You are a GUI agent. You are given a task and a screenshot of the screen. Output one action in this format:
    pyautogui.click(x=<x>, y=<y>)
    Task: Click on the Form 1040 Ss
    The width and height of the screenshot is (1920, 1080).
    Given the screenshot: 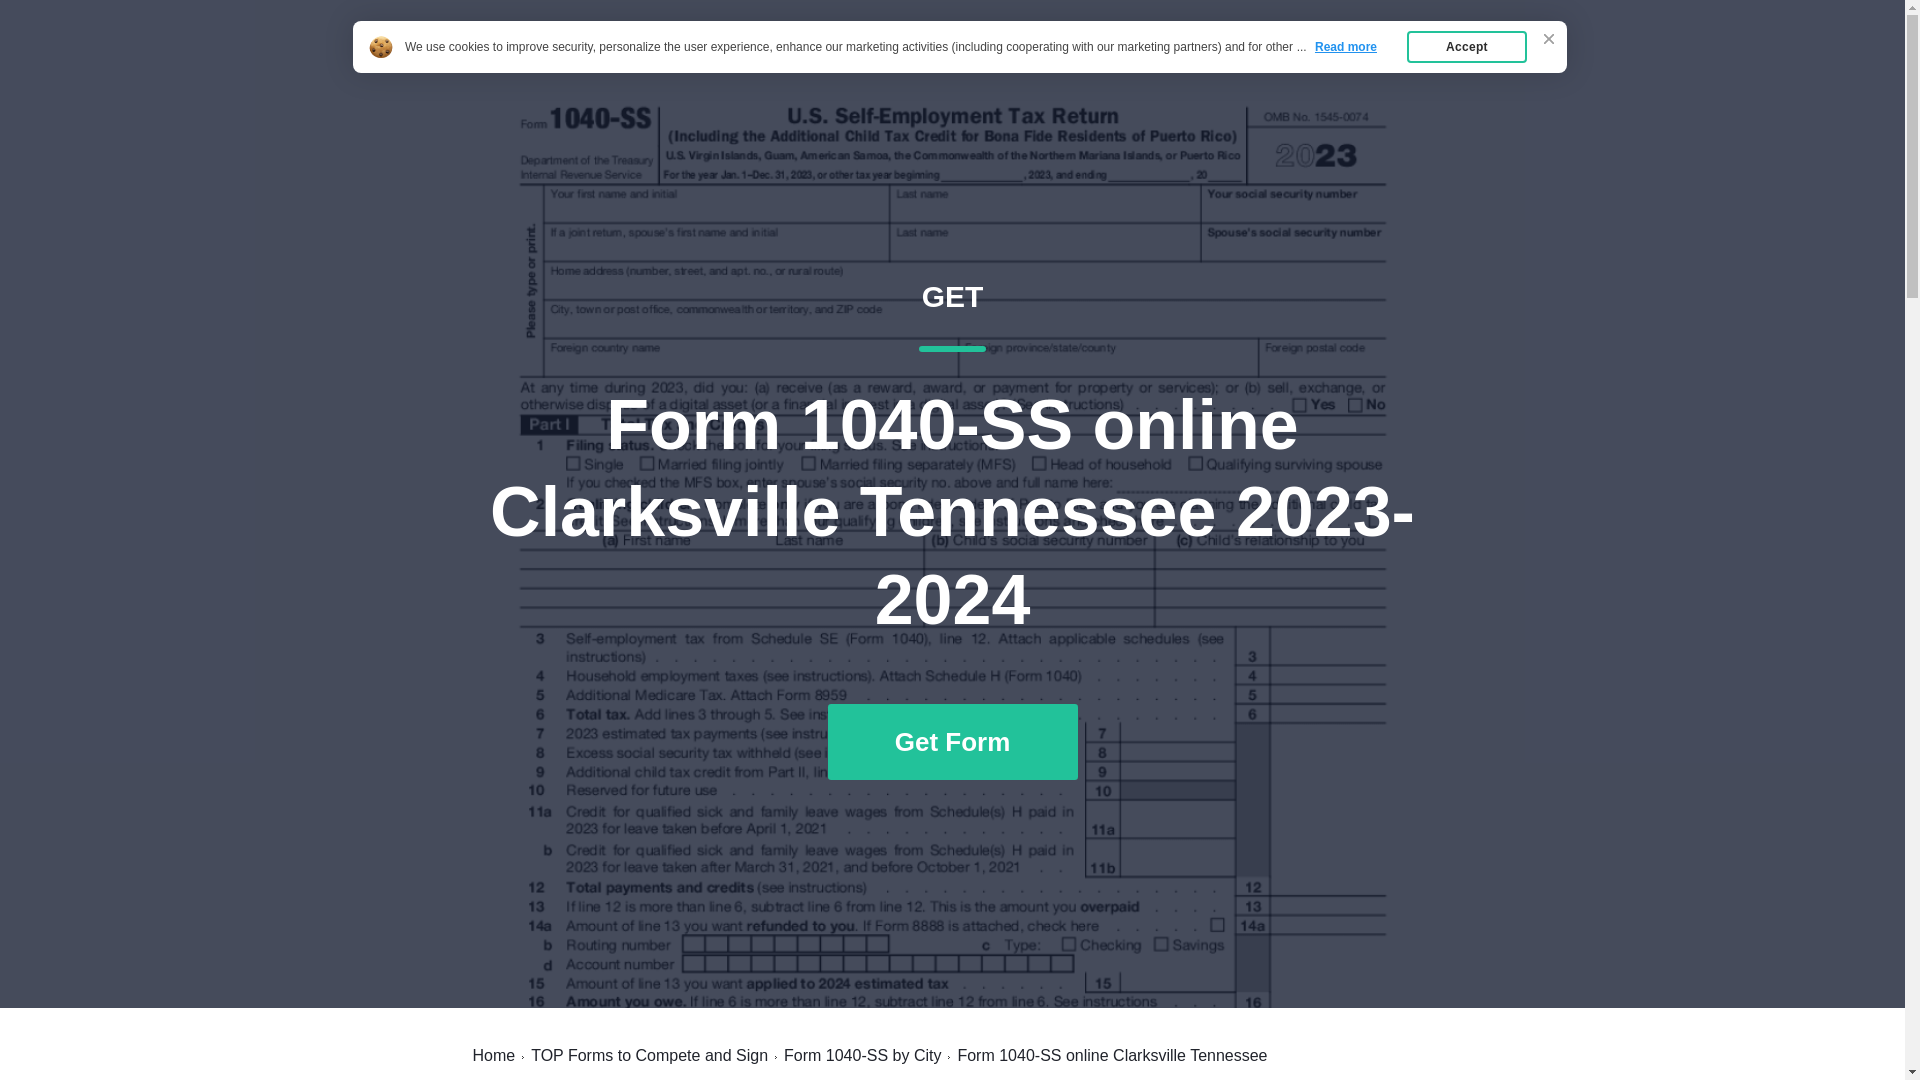 What is the action you would take?
    pyautogui.click(x=544, y=62)
    